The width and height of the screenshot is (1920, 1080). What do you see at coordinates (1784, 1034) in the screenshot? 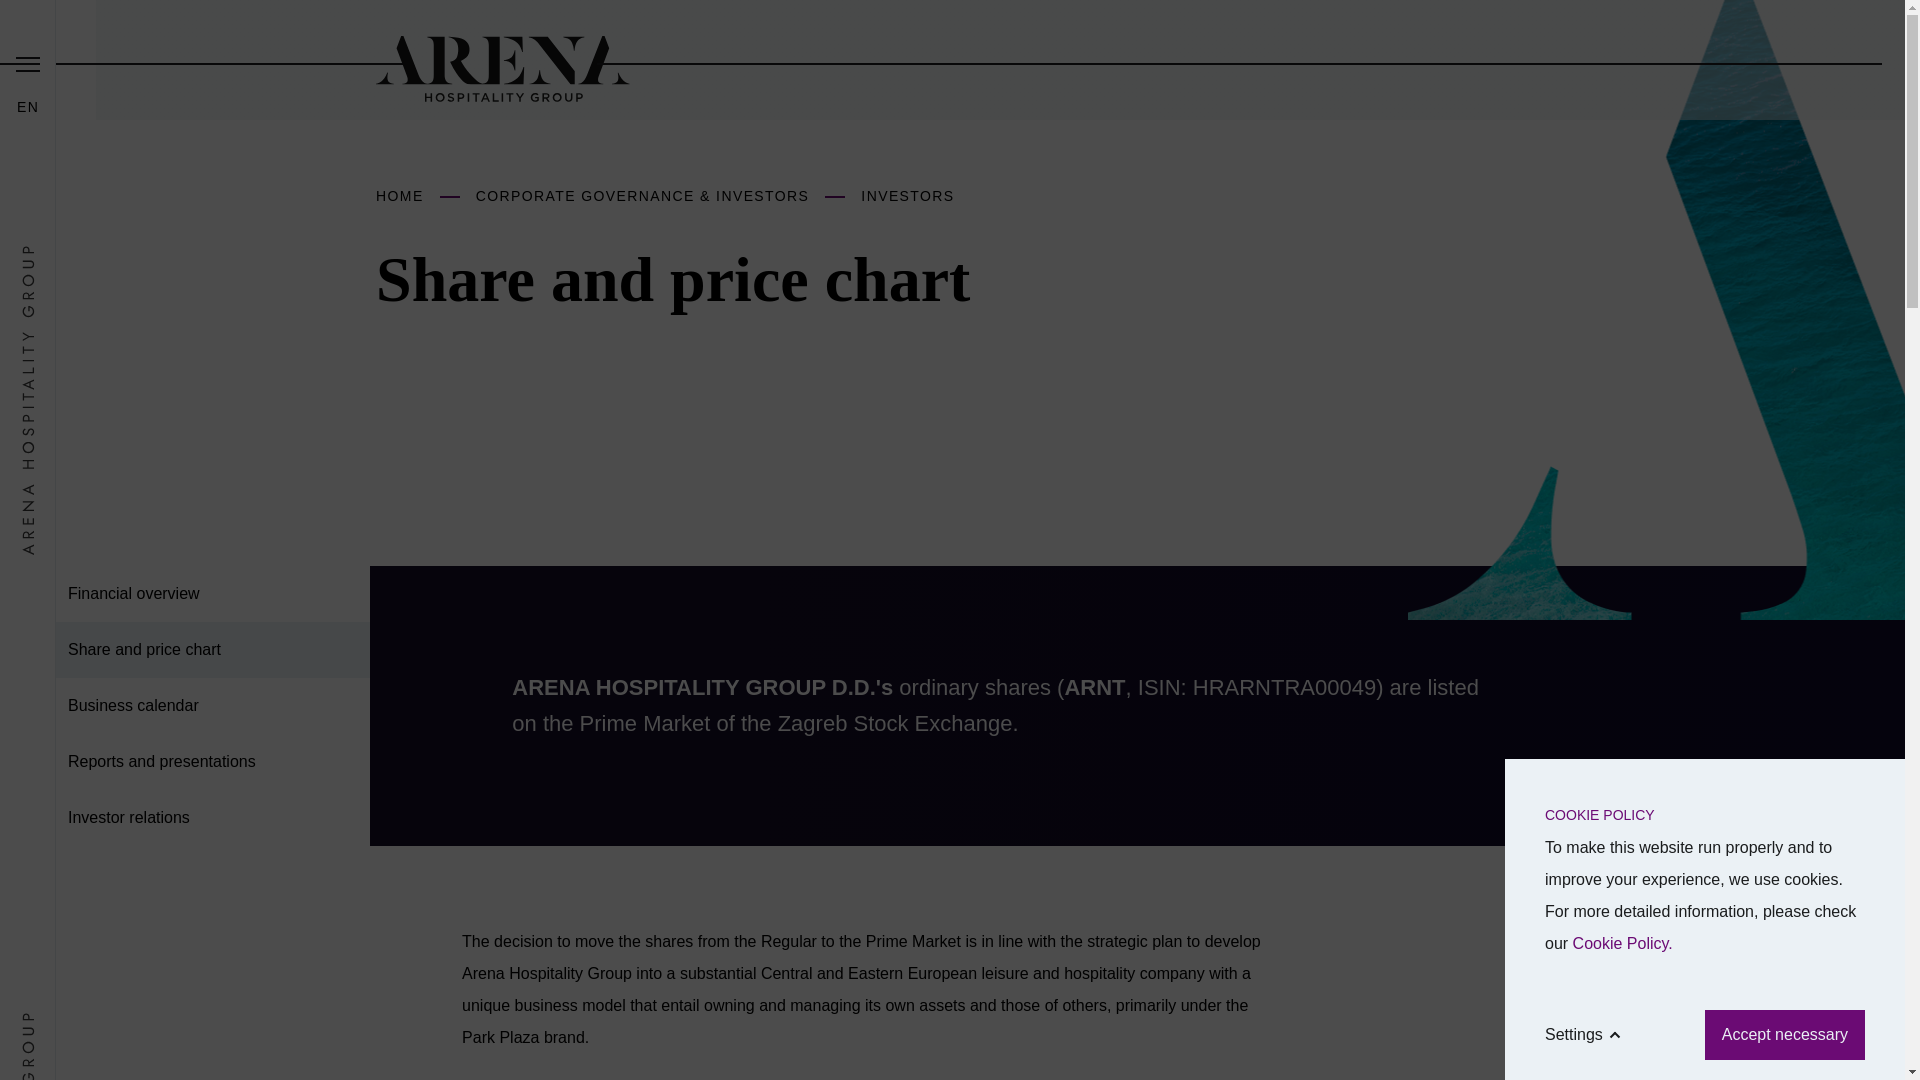
I see `Accept necessary` at bounding box center [1784, 1034].